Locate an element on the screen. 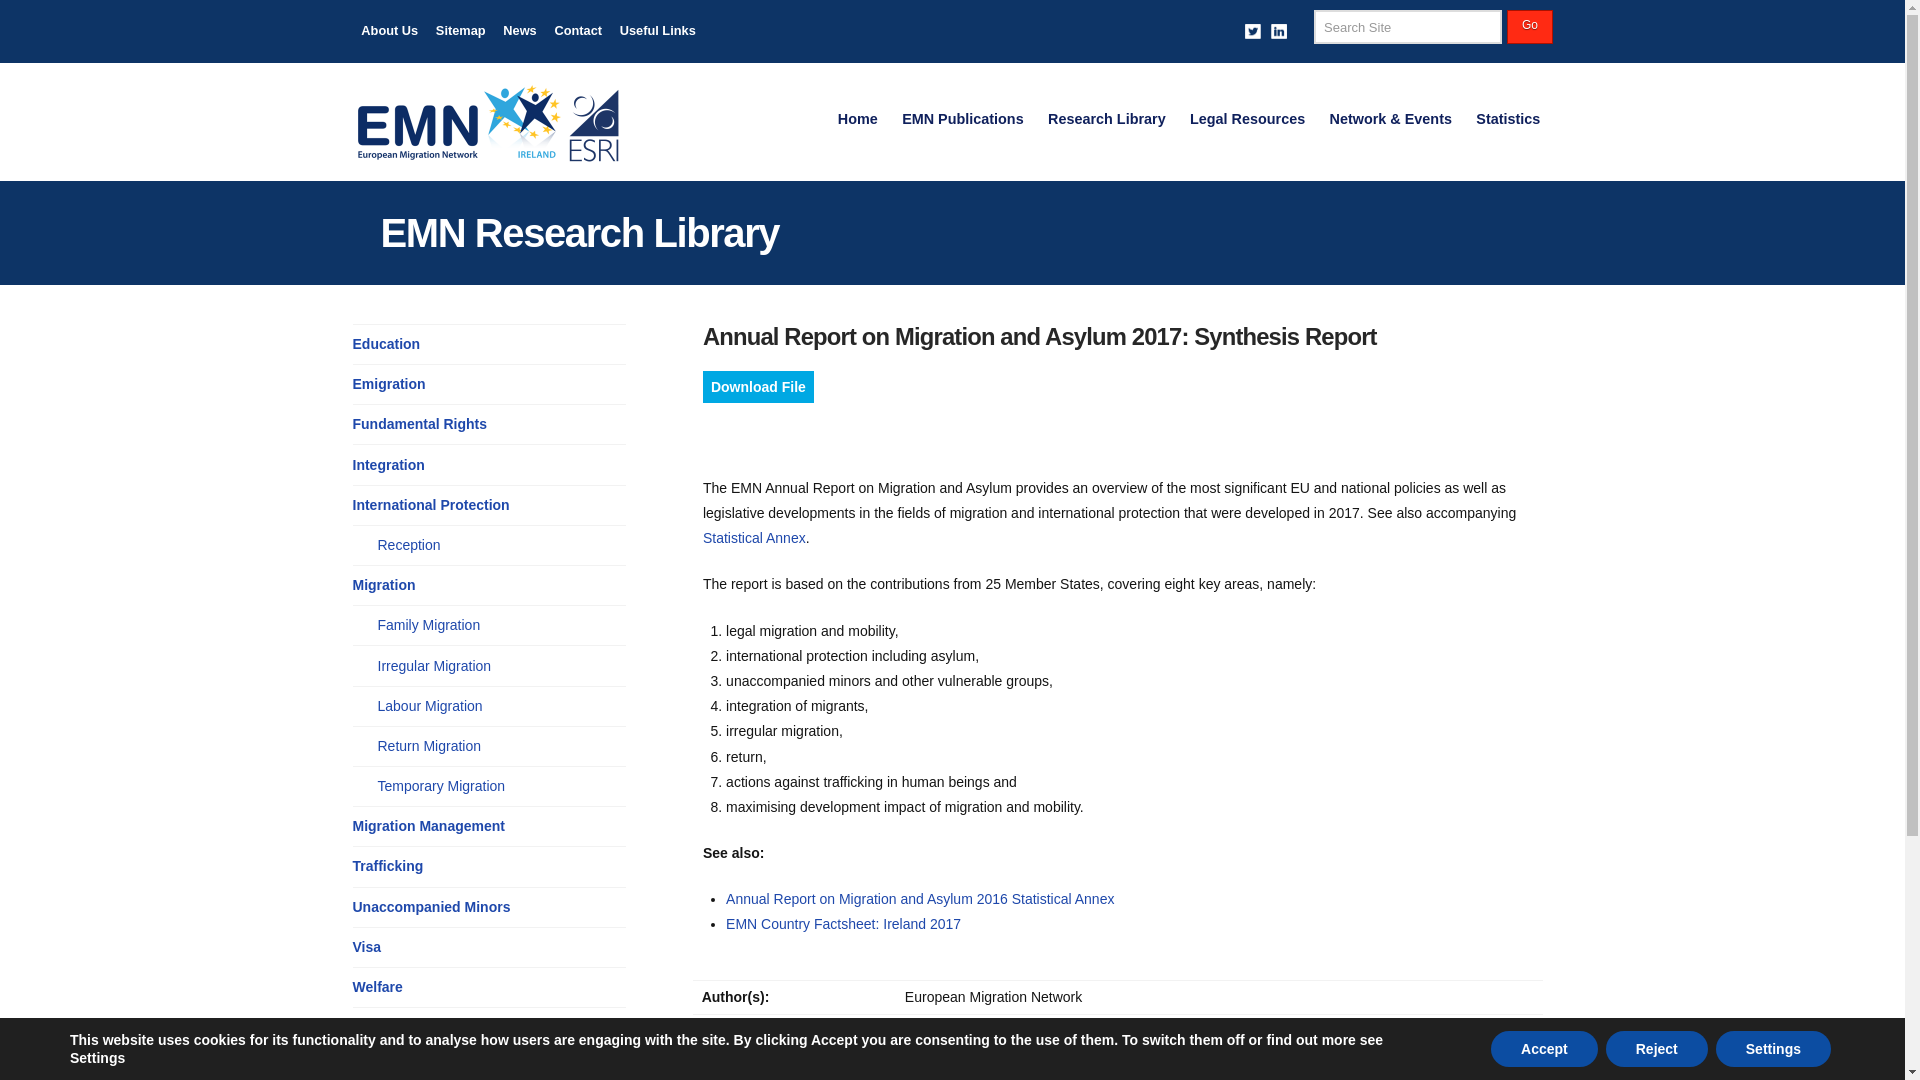  Legal Resources is located at coordinates (1248, 120).